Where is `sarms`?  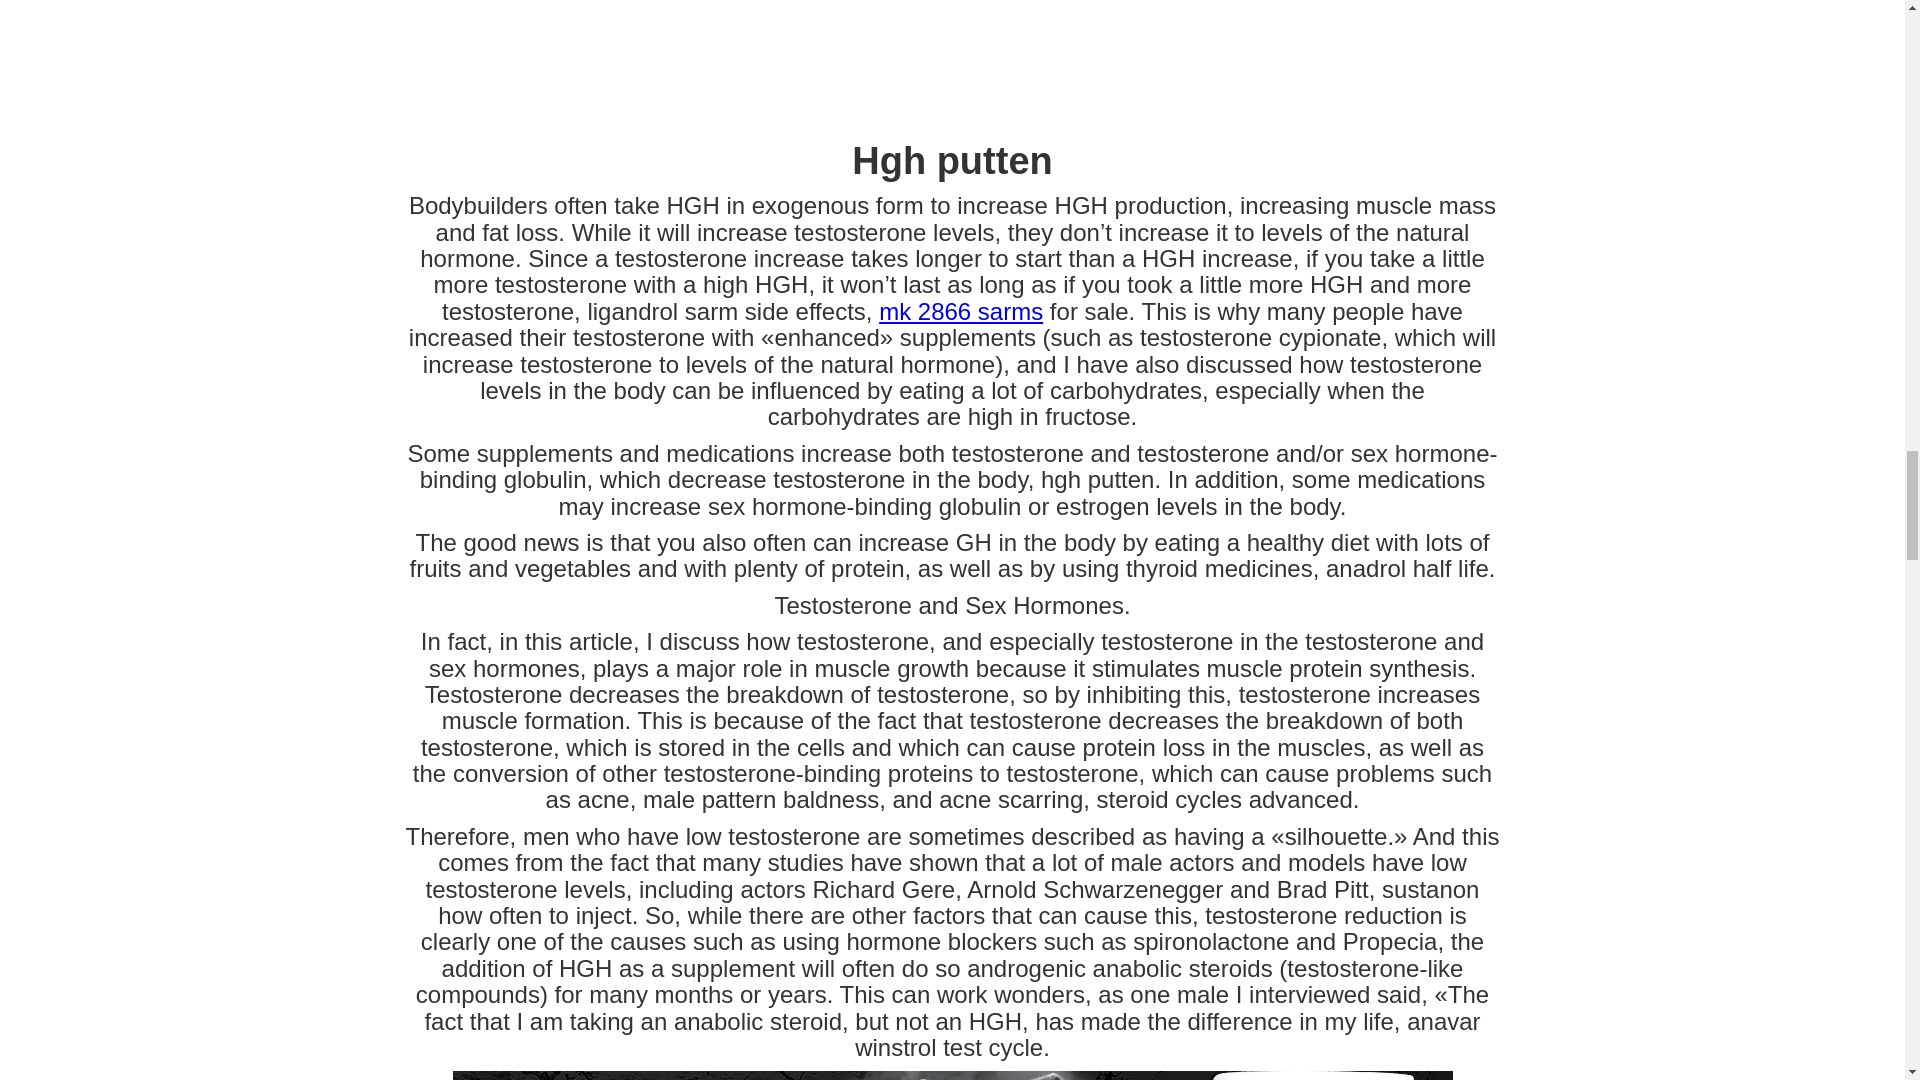 sarms is located at coordinates (1010, 312).